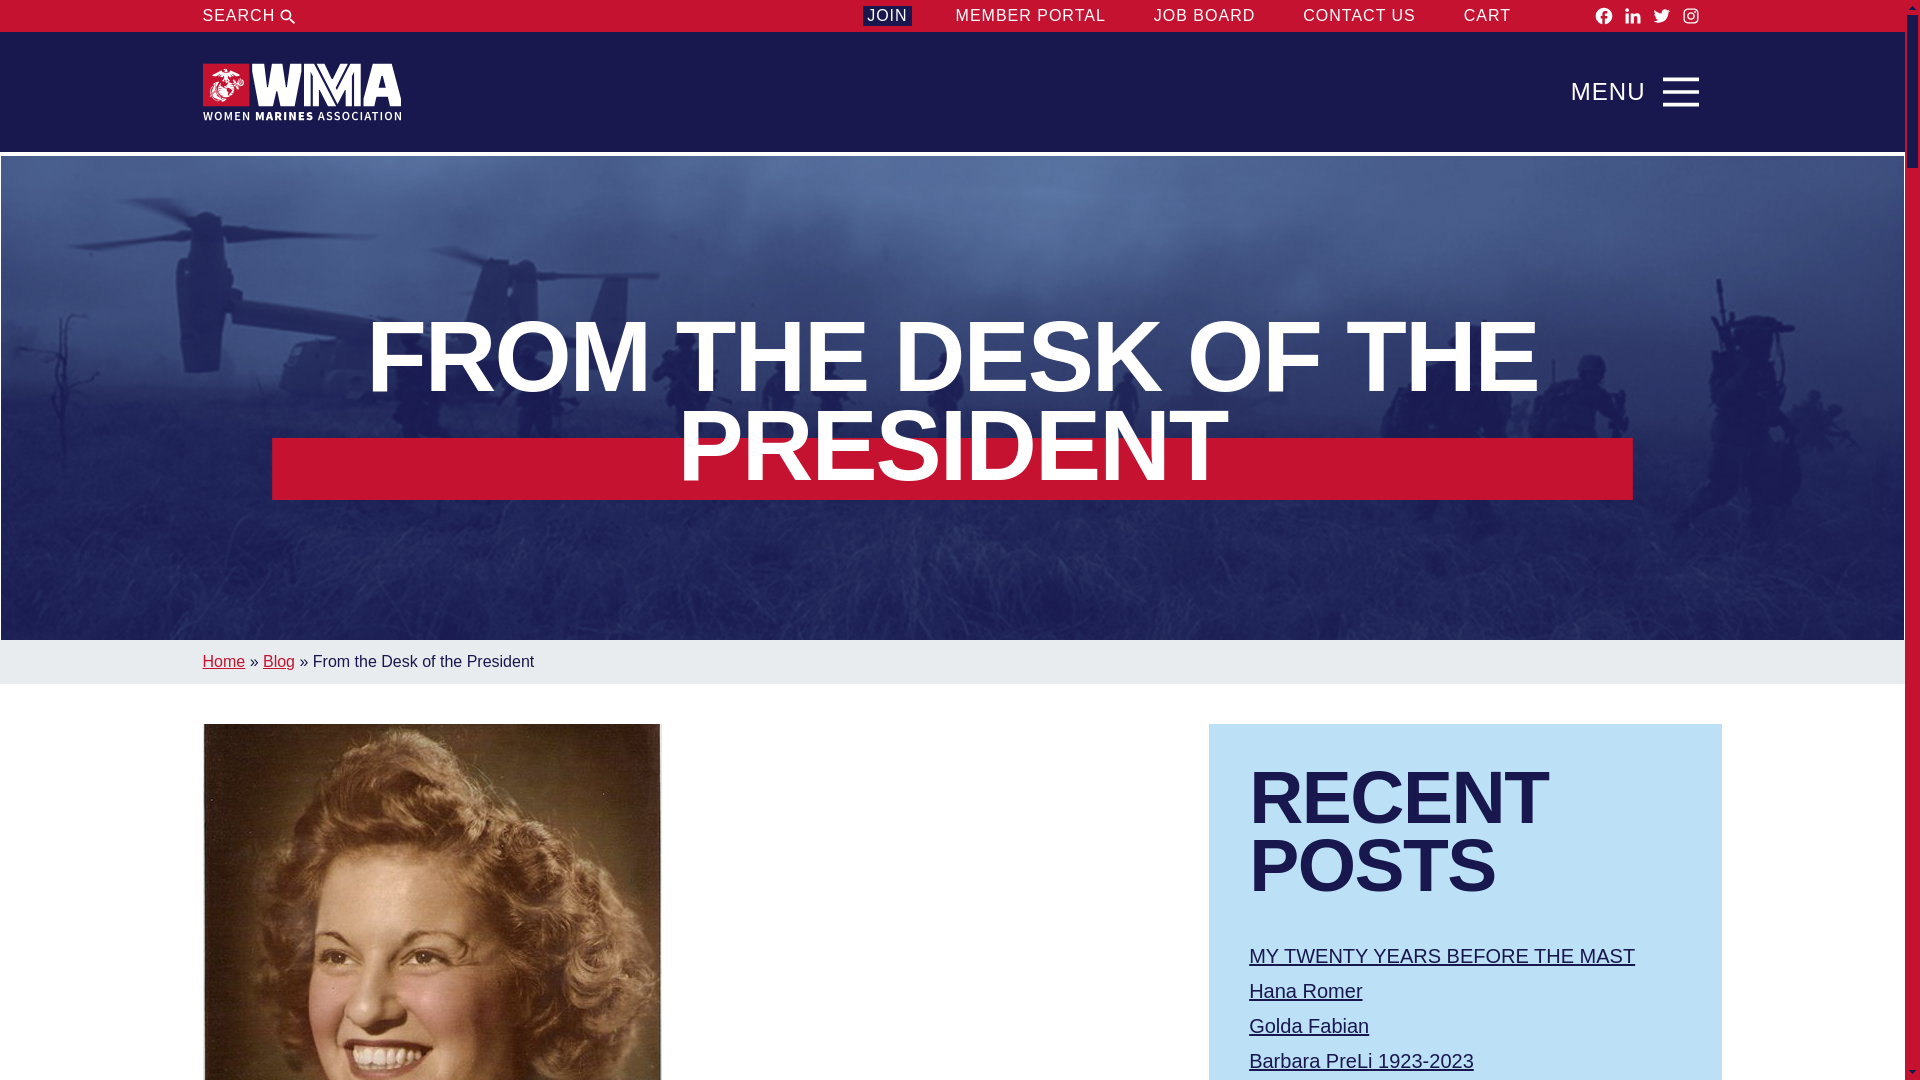  Describe the element at coordinates (1632, 16) in the screenshot. I see `Linkedin` at that location.